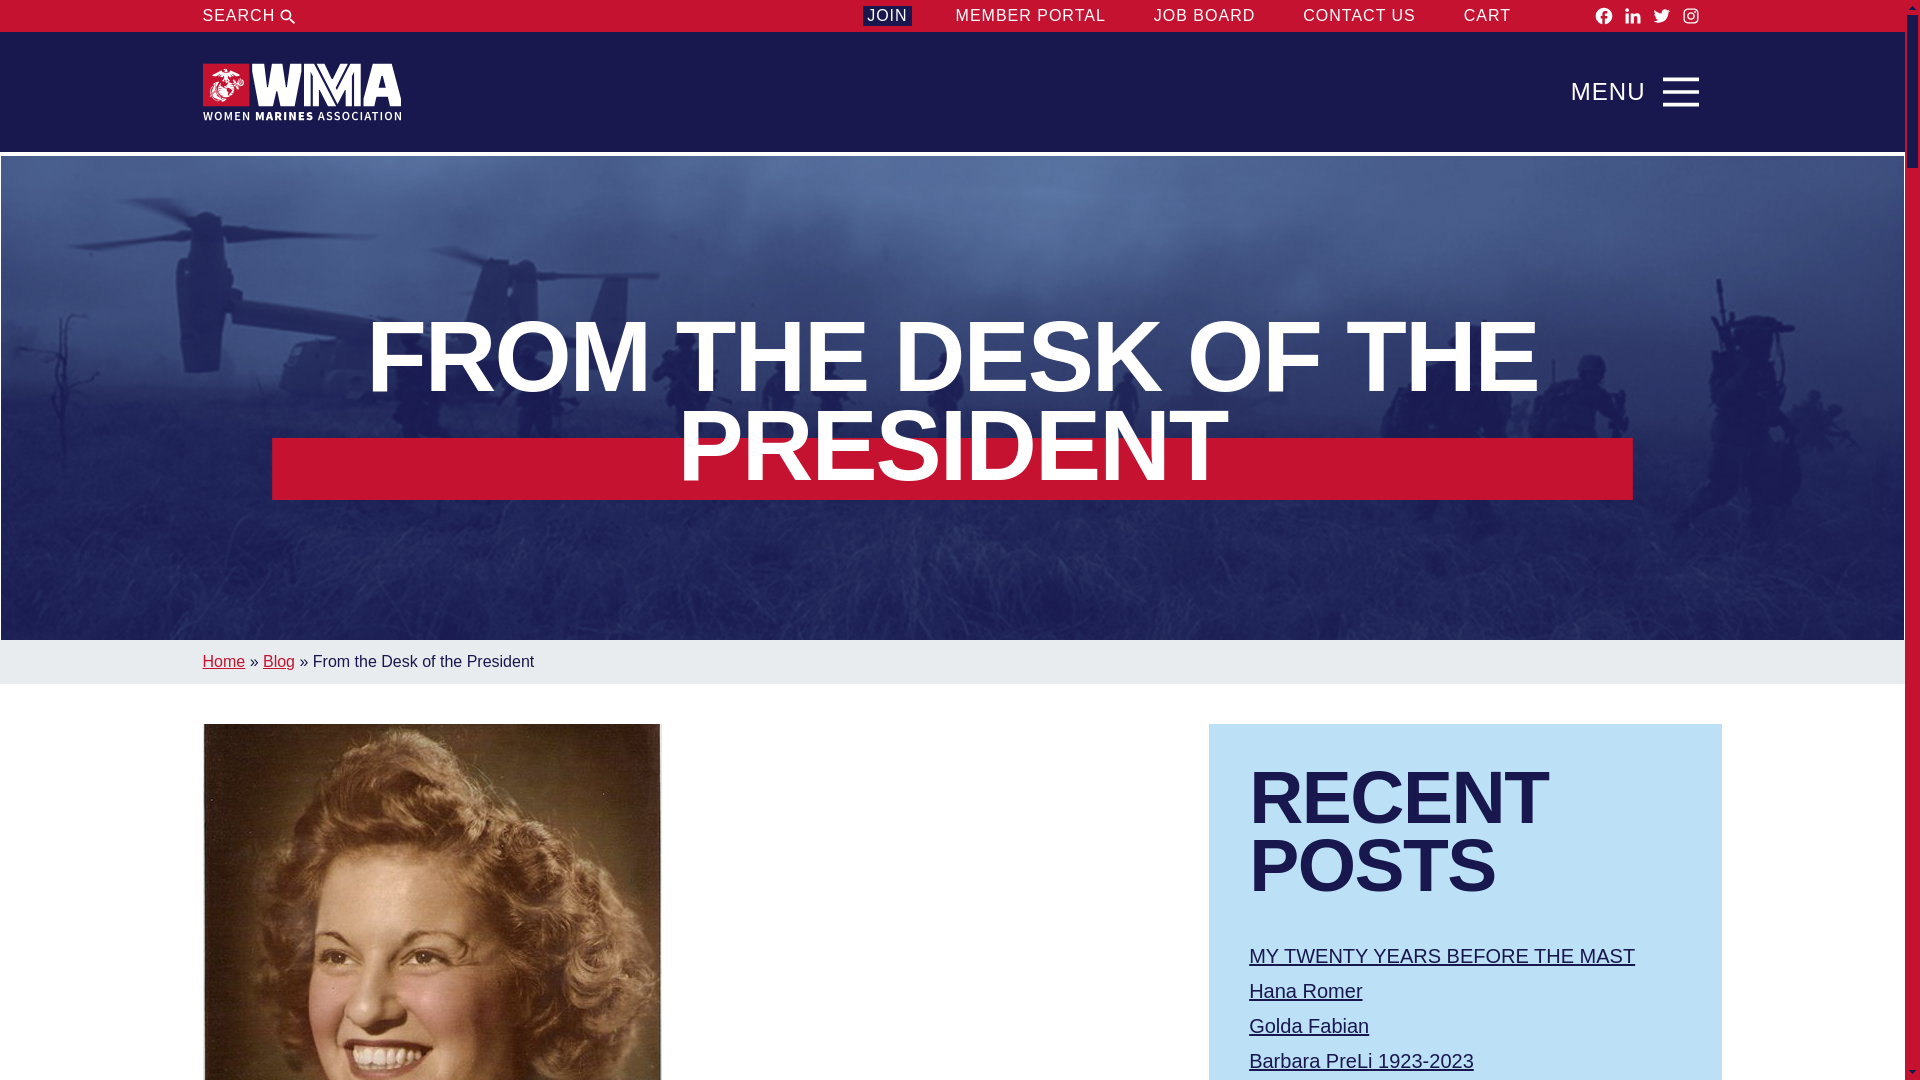  Describe the element at coordinates (1632, 16) in the screenshot. I see `Linkedin` at that location.